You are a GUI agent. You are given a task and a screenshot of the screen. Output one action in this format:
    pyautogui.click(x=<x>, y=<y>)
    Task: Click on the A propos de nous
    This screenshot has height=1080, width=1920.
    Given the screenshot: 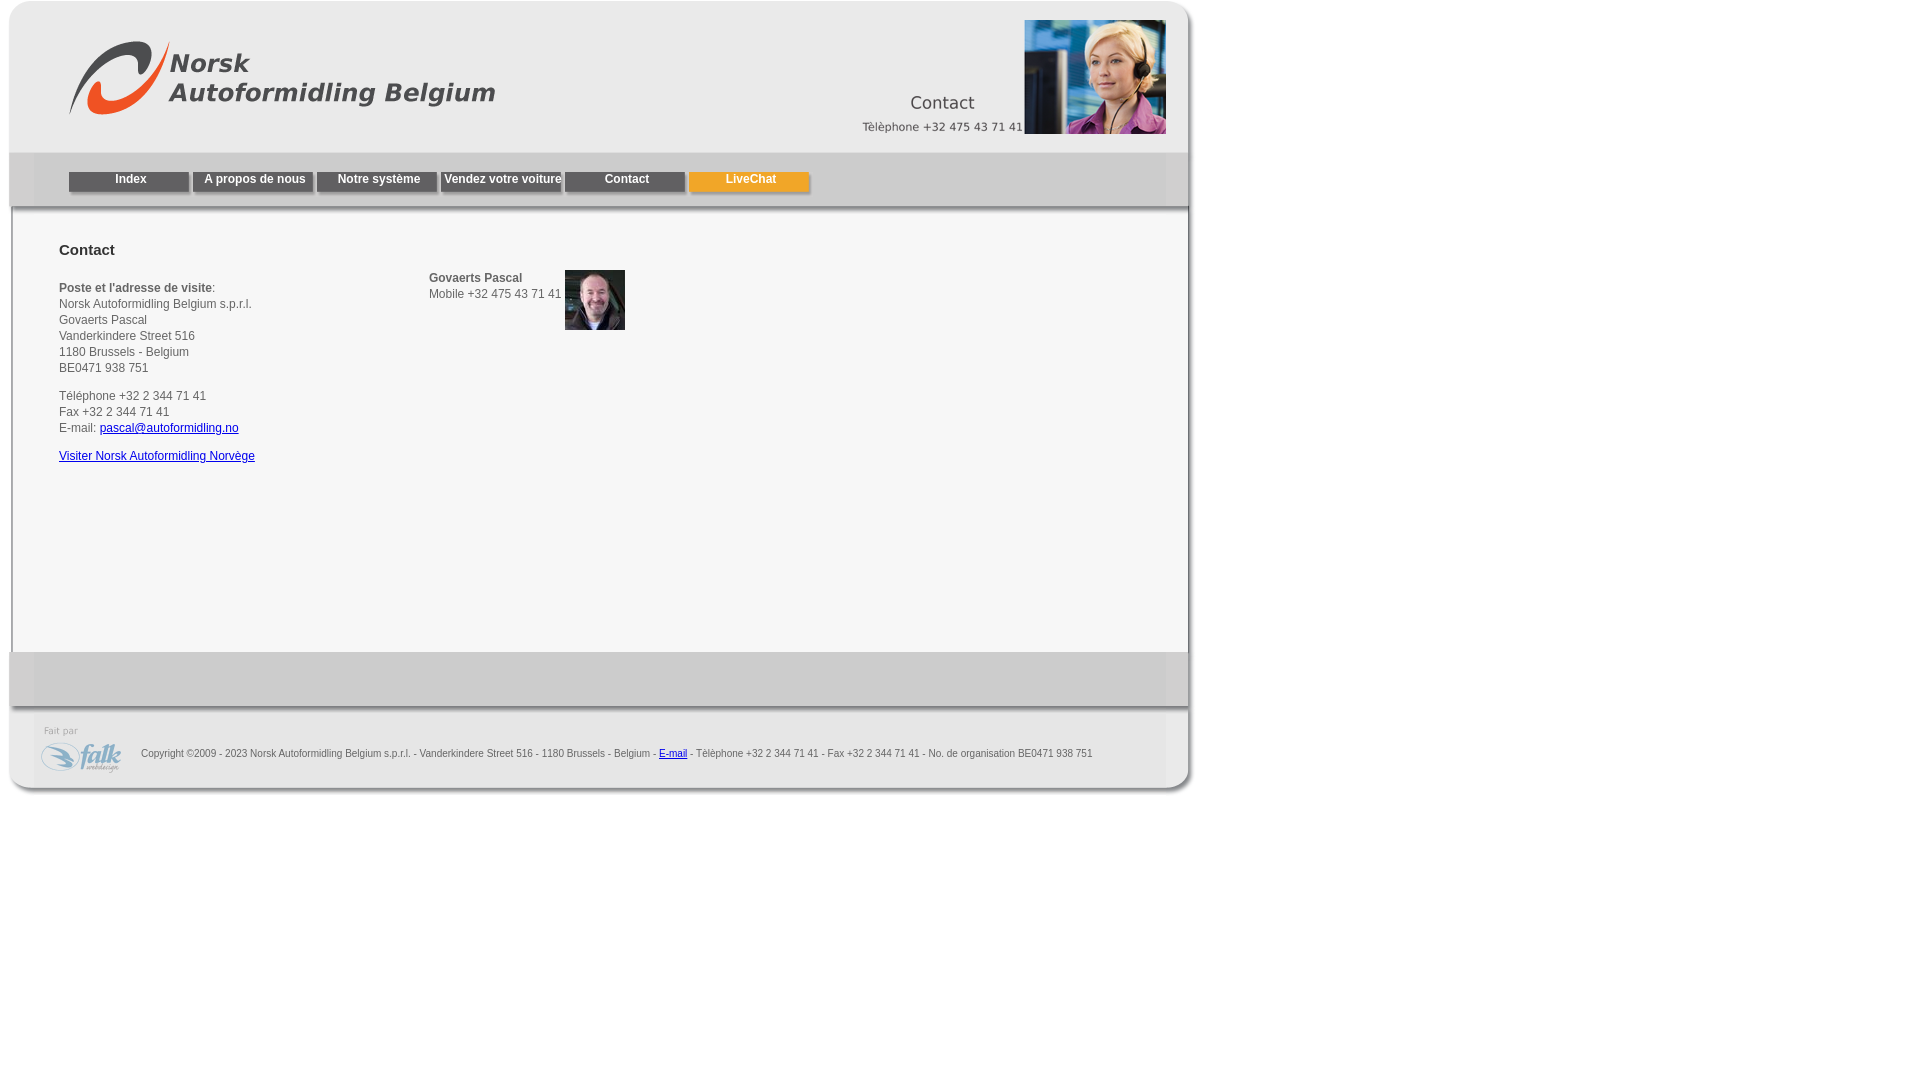 What is the action you would take?
    pyautogui.click(x=255, y=184)
    